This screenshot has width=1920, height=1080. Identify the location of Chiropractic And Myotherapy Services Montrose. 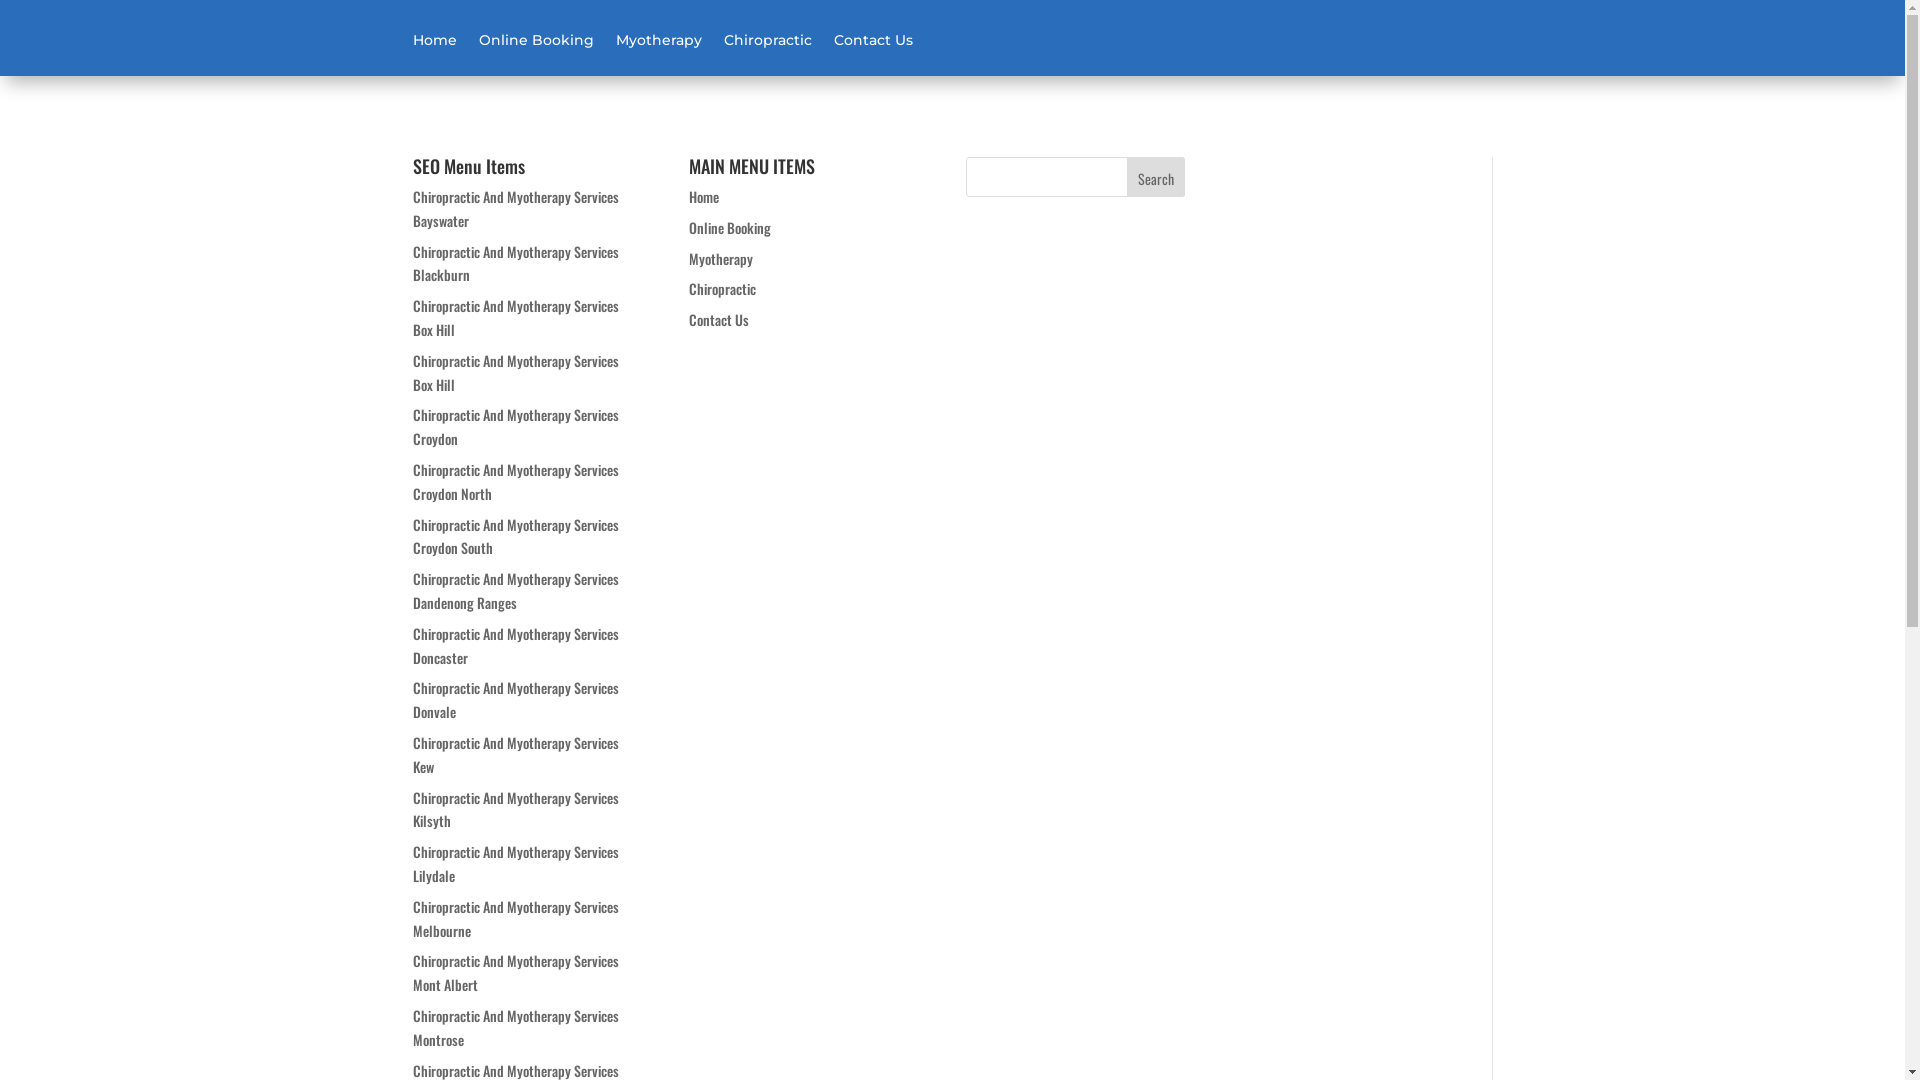
(515, 1028).